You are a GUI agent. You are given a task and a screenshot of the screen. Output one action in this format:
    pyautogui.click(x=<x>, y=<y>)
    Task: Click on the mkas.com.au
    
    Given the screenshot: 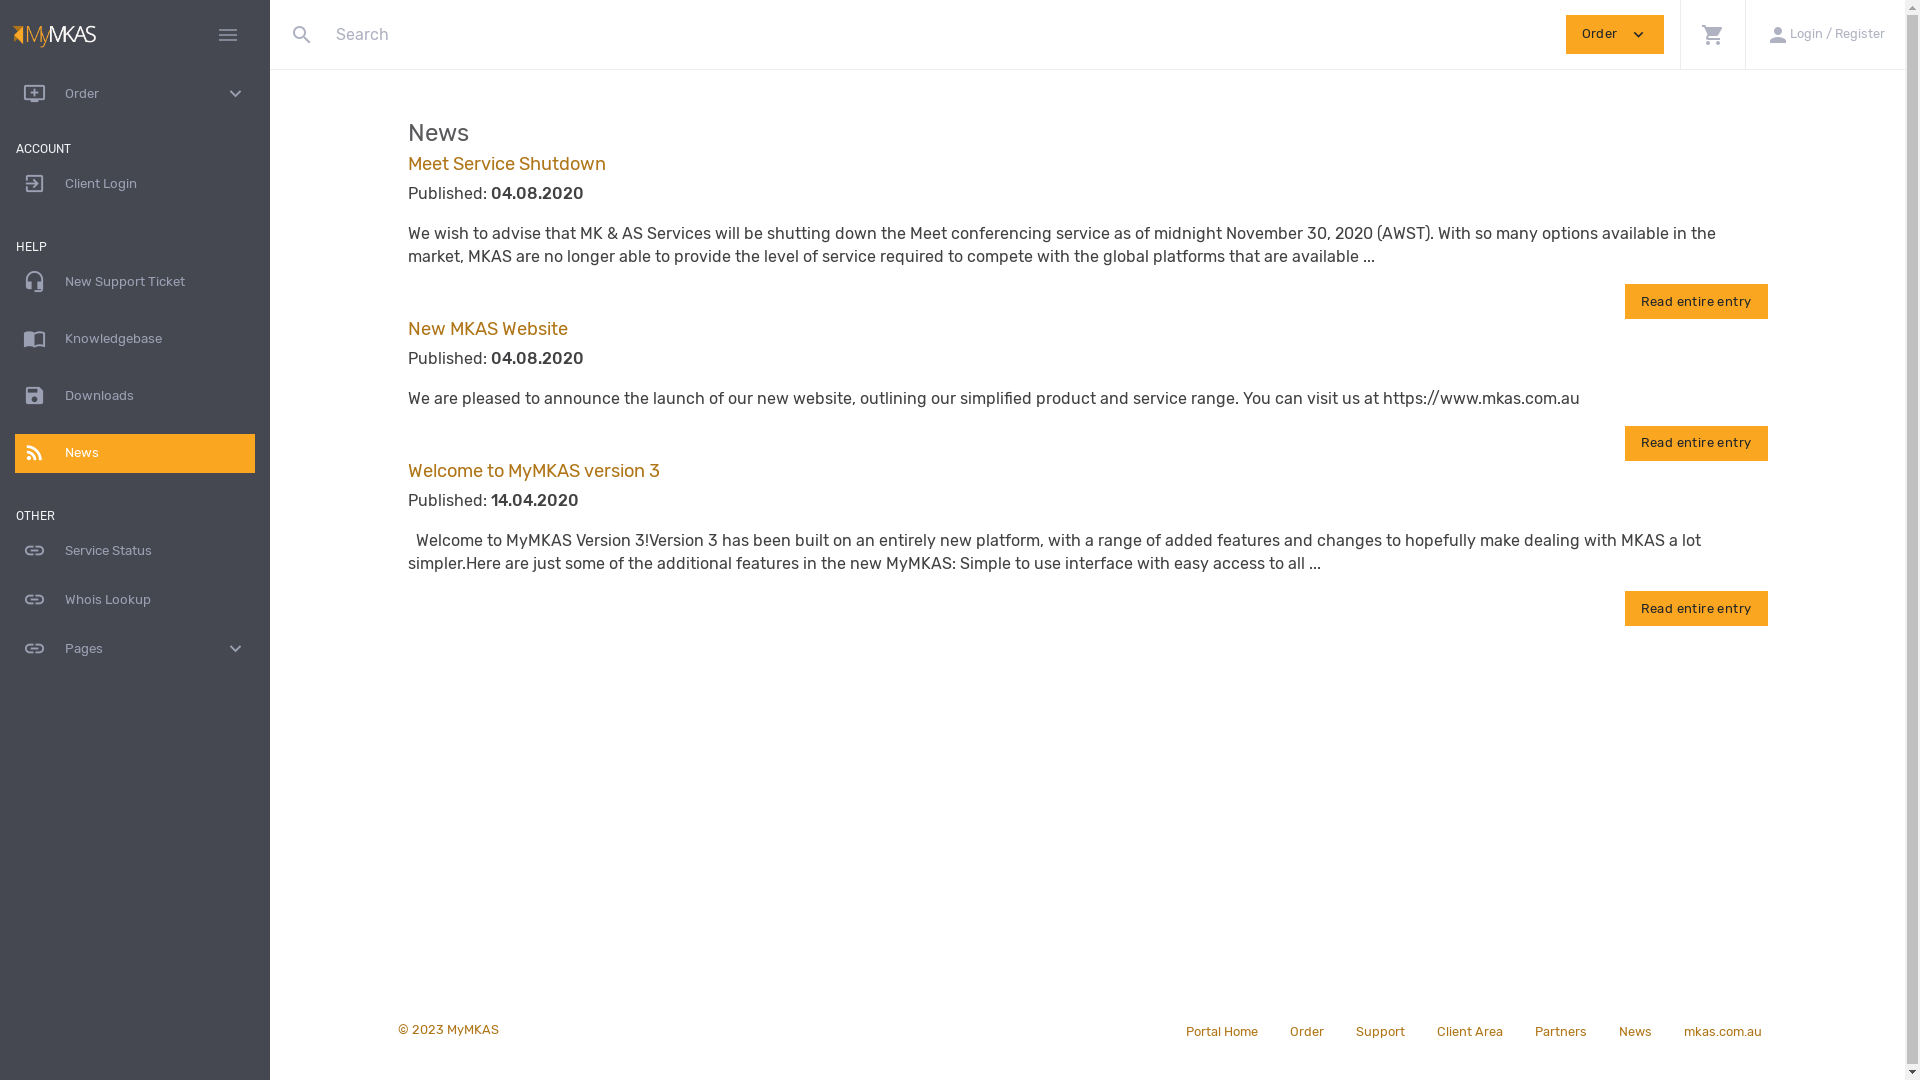 What is the action you would take?
    pyautogui.click(x=1723, y=1030)
    